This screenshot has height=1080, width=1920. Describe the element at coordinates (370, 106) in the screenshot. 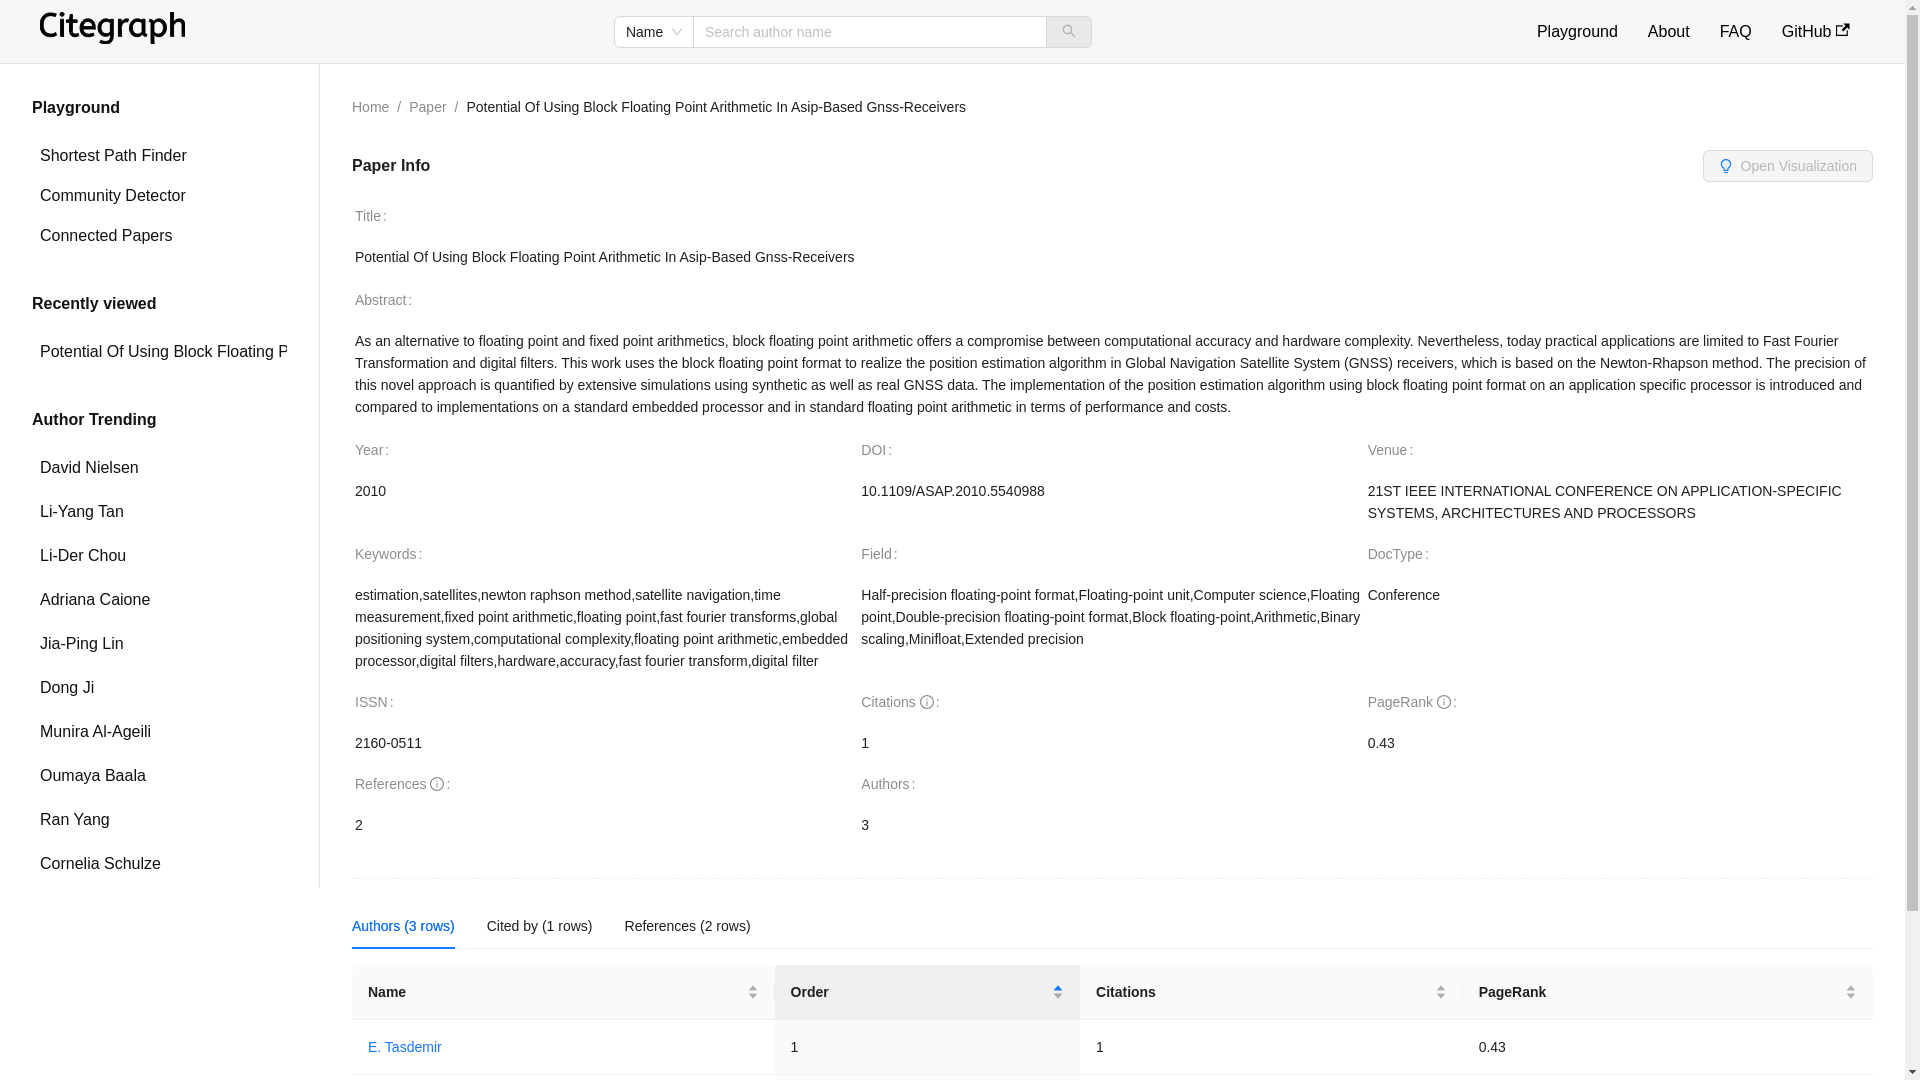

I see `Home` at that location.